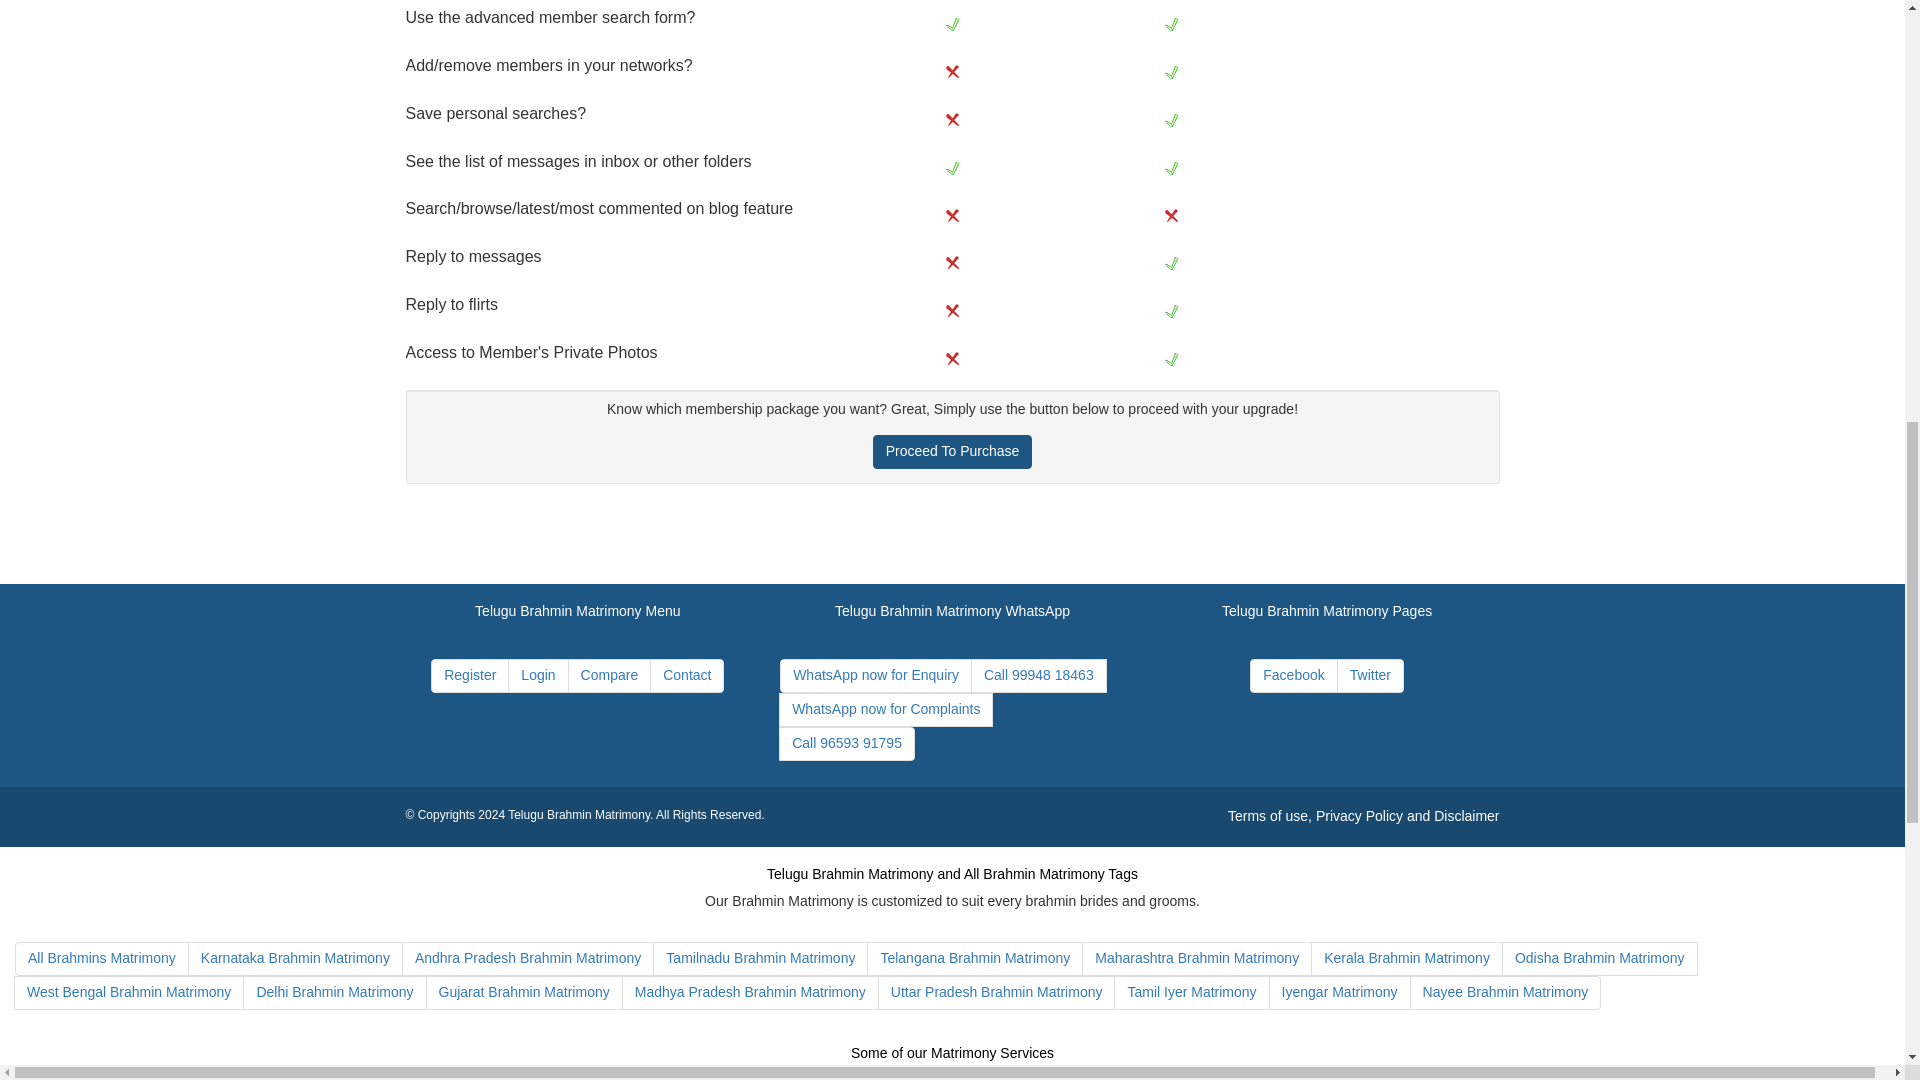  I want to click on Terms of use, Privacy Policy and Disclaimer, so click(1364, 816).